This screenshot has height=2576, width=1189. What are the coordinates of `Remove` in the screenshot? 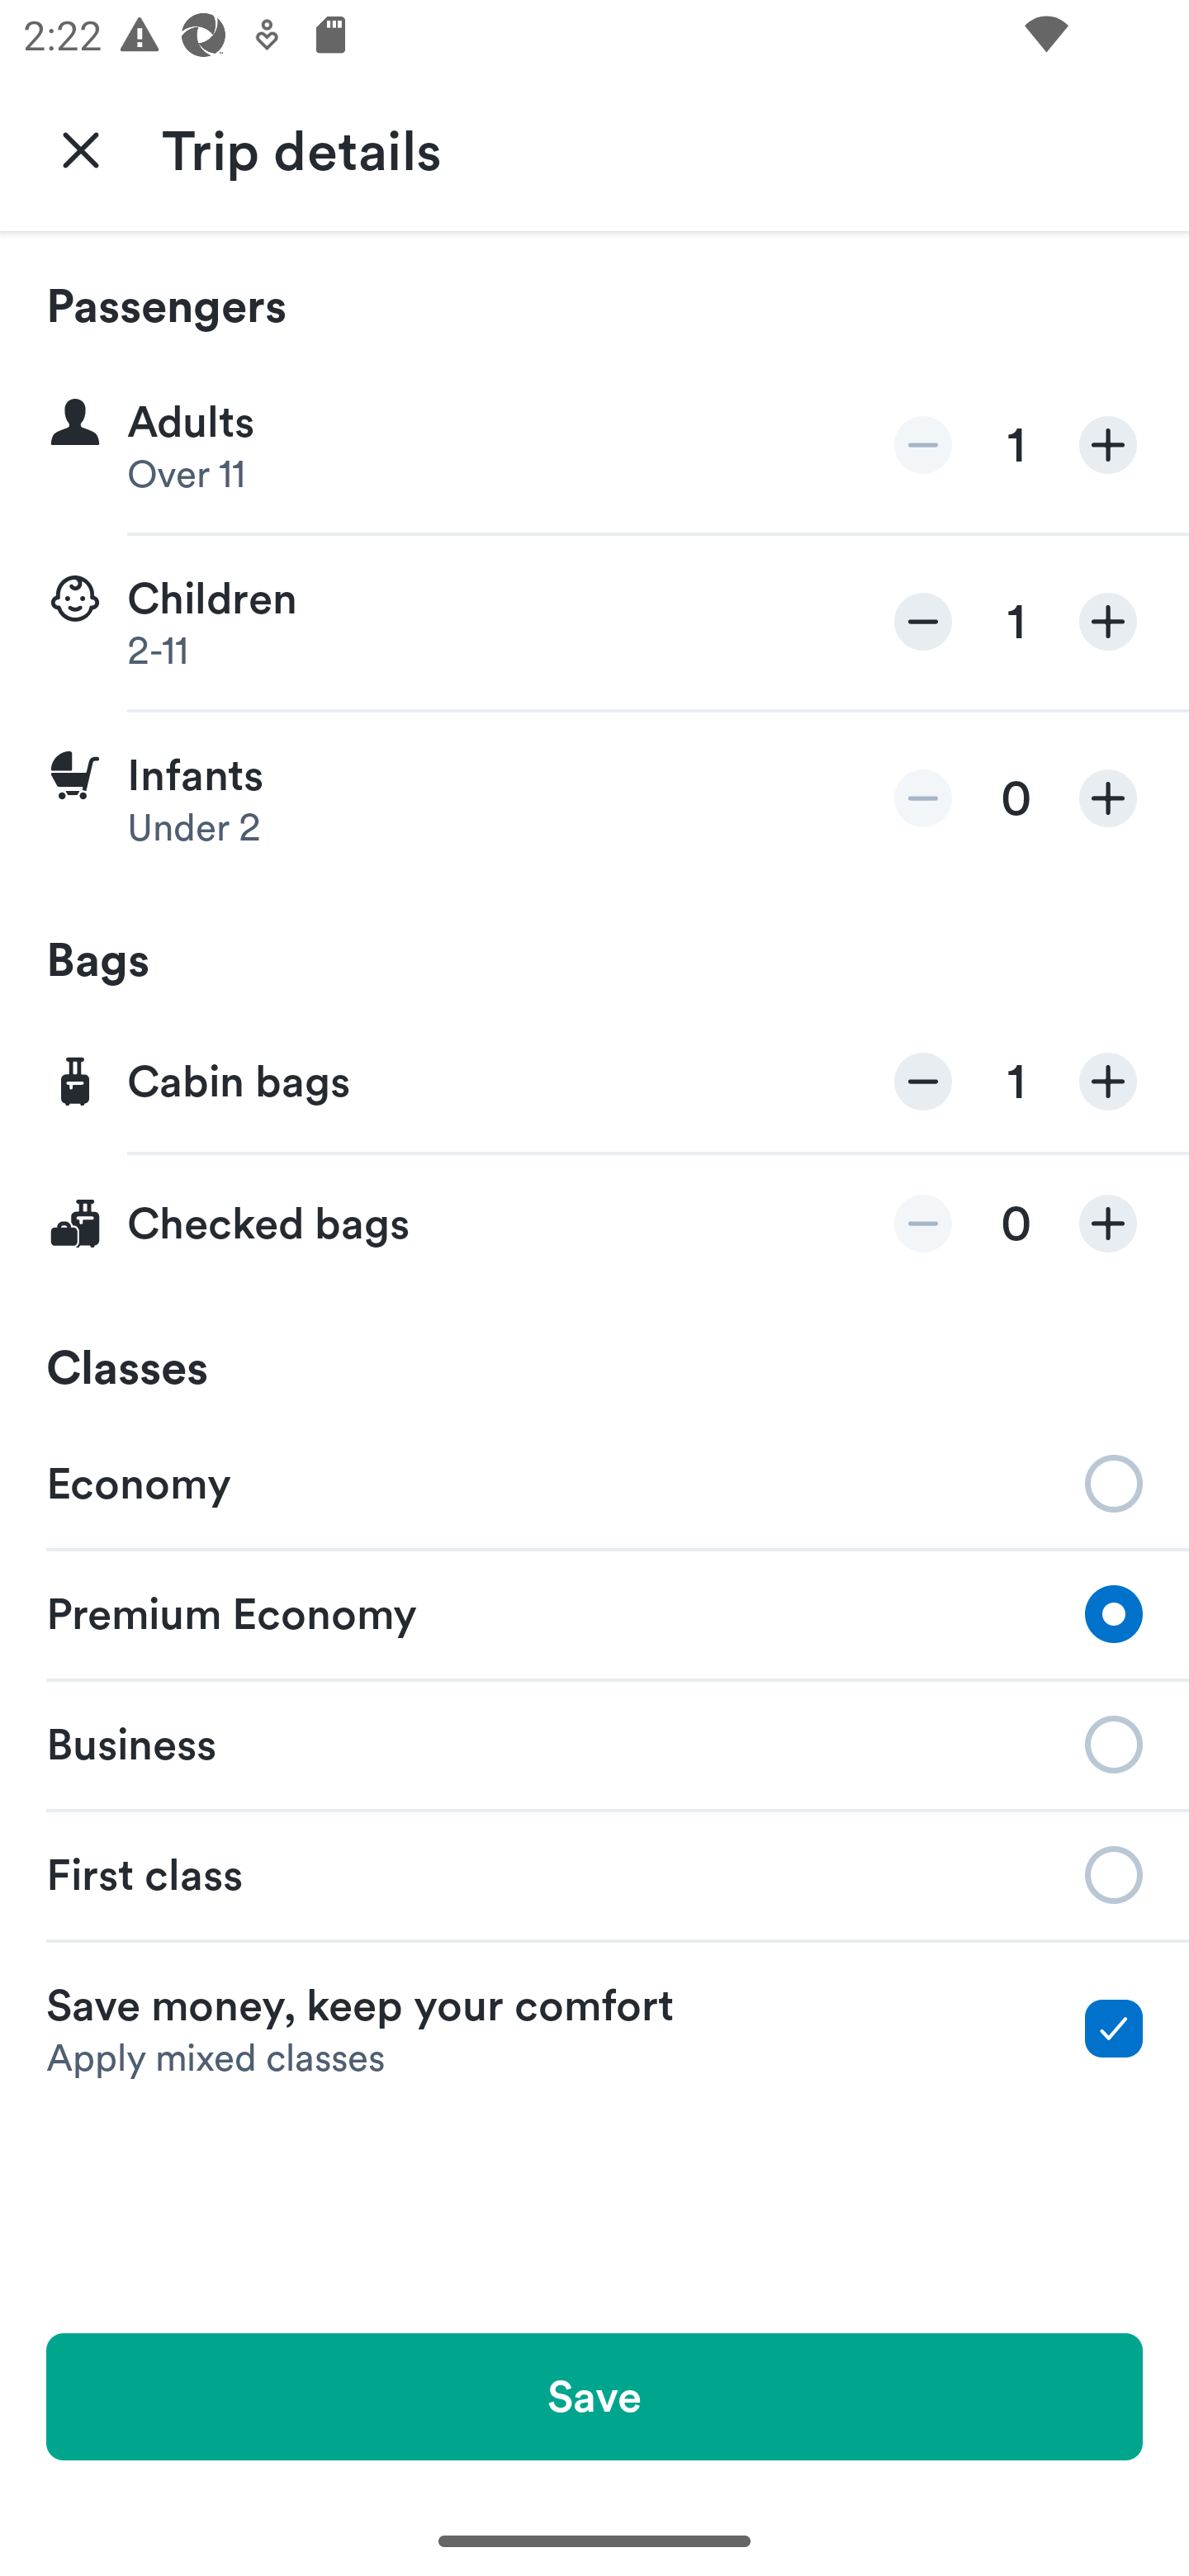 It's located at (923, 621).